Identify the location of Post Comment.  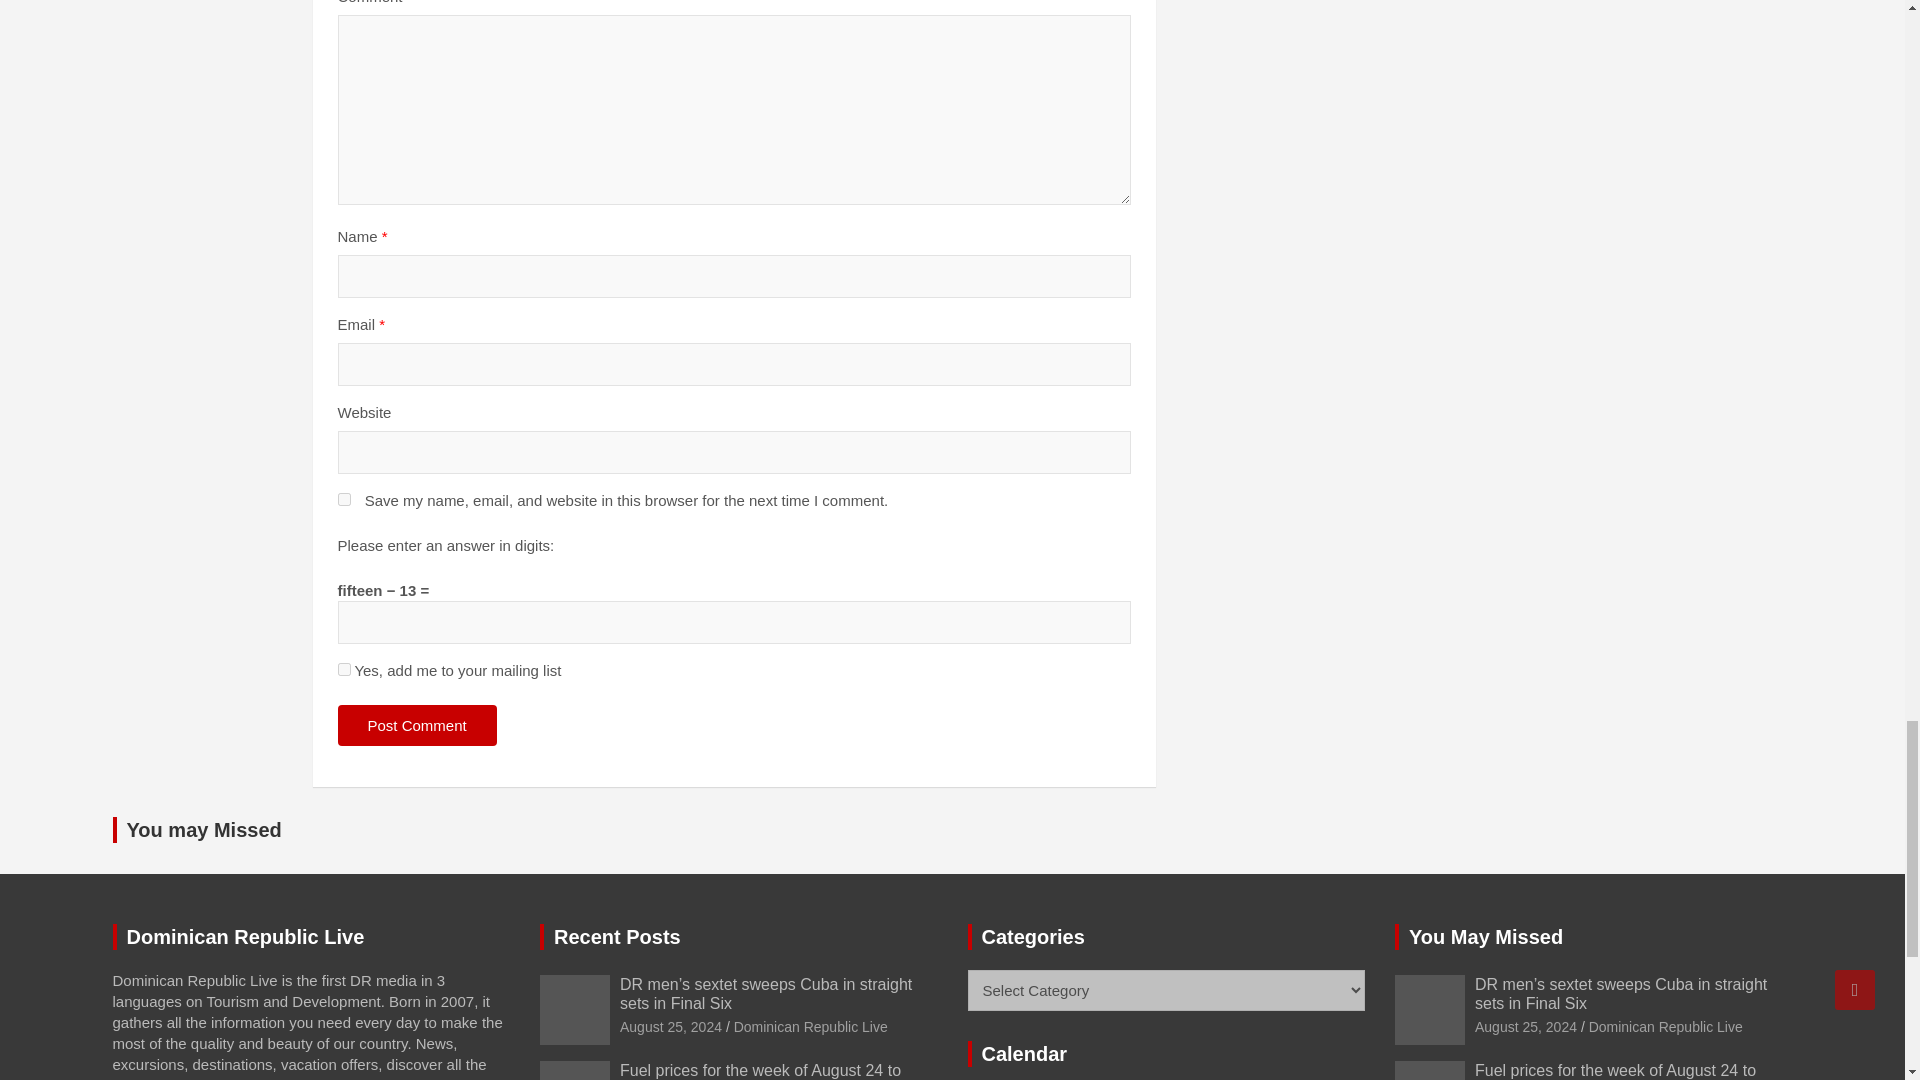
(417, 726).